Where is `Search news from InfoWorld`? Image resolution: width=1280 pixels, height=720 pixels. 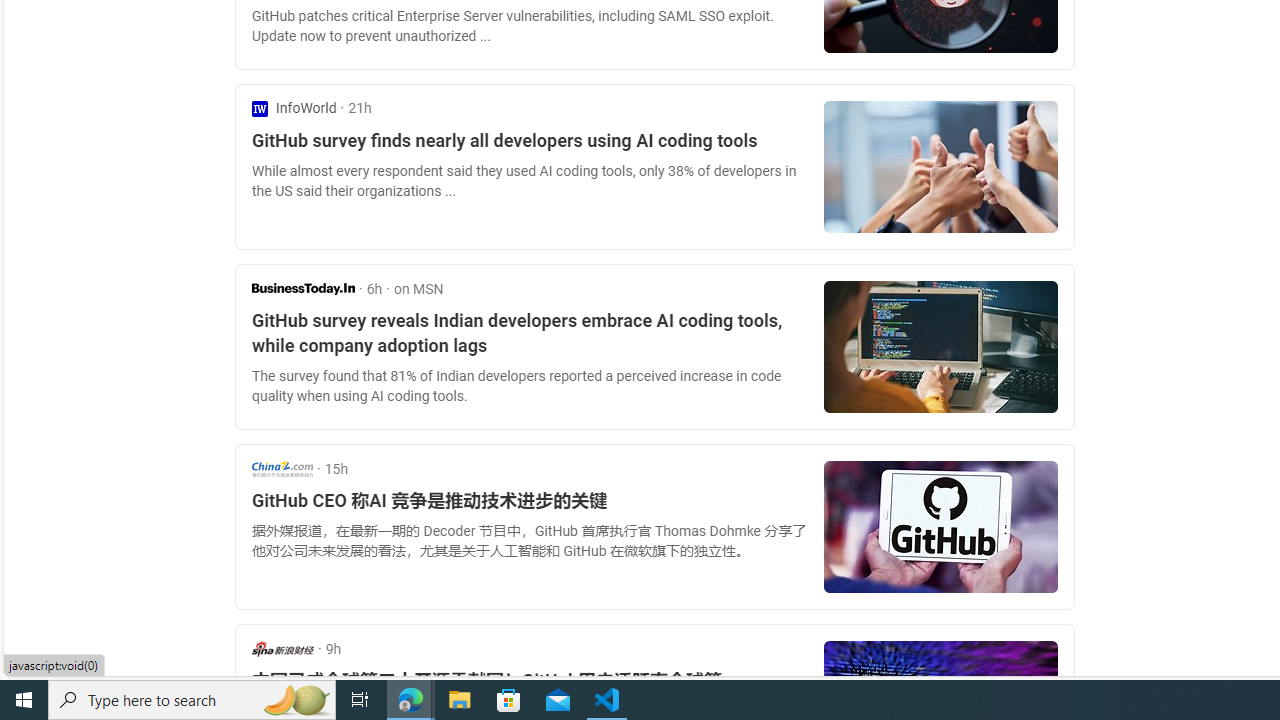 Search news from InfoWorld is located at coordinates (294, 108).